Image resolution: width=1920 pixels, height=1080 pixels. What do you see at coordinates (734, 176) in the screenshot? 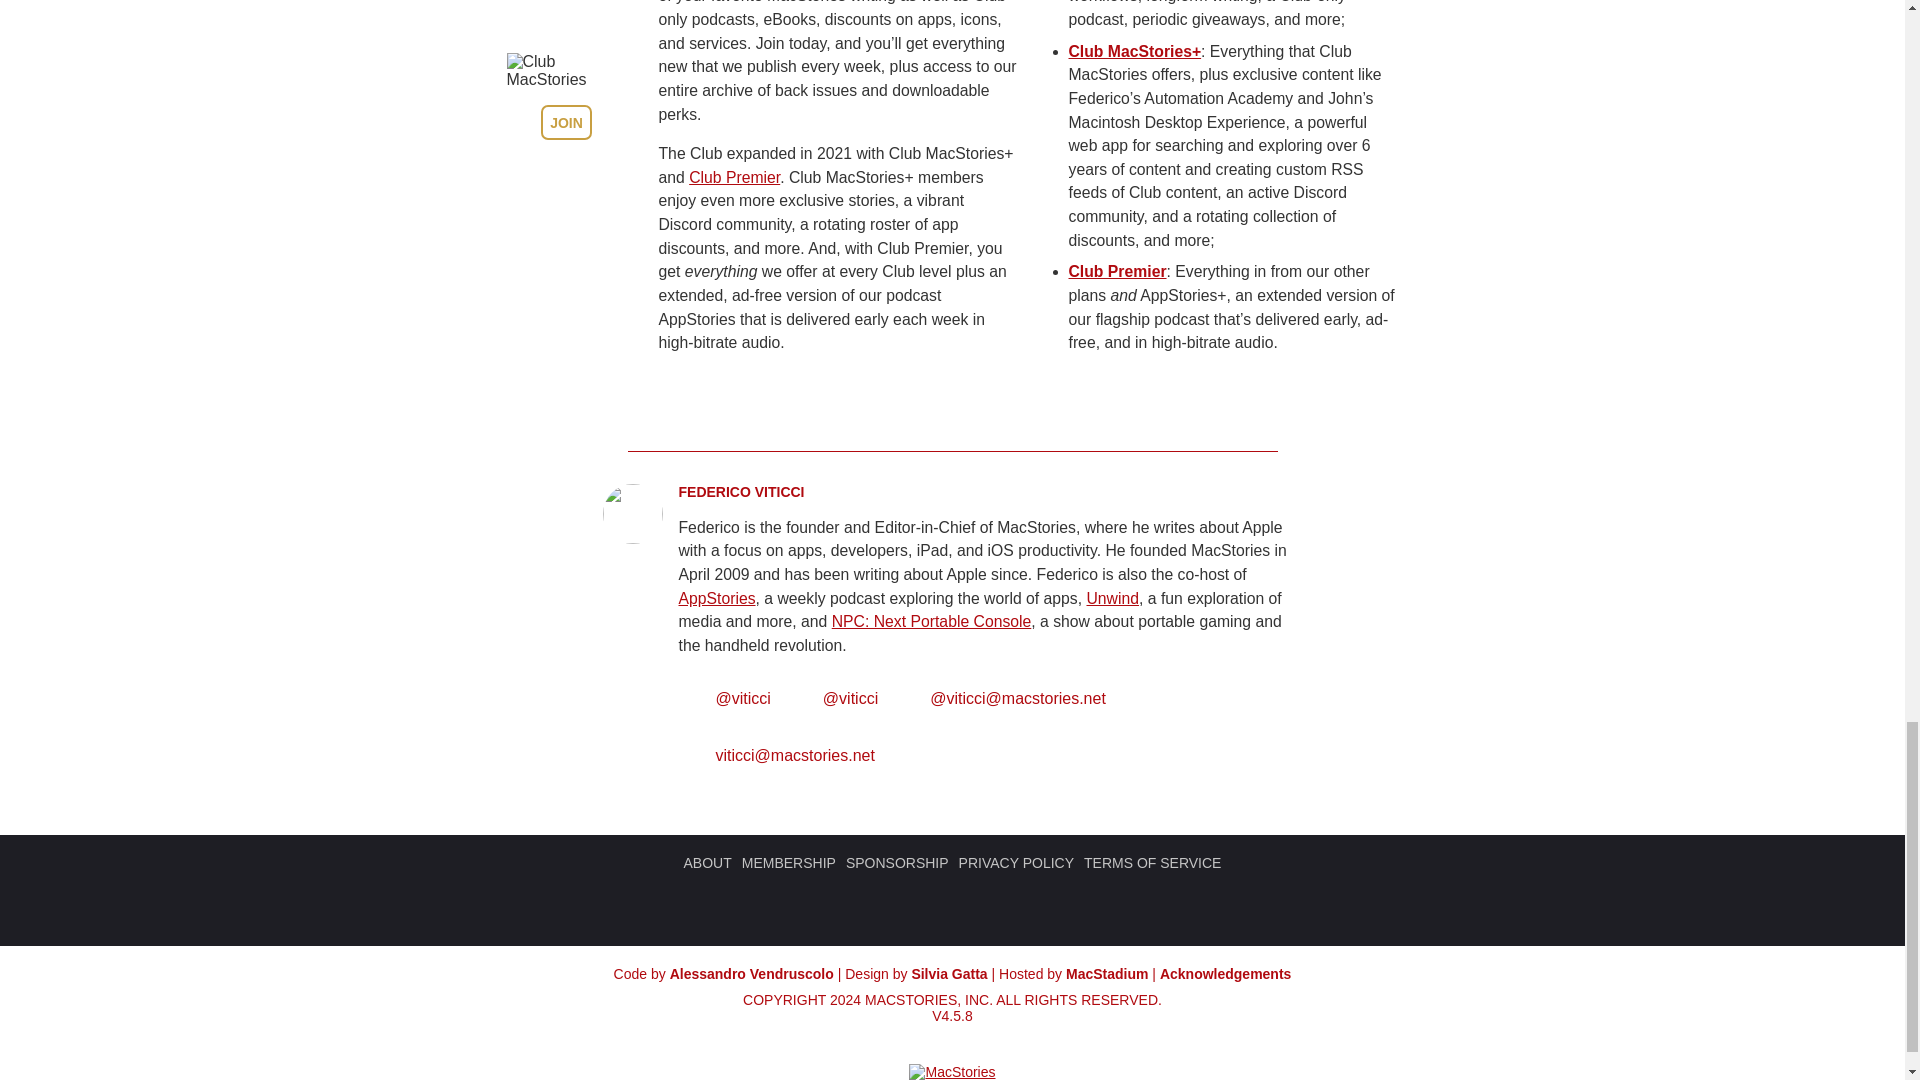
I see `Club Premier` at bounding box center [734, 176].